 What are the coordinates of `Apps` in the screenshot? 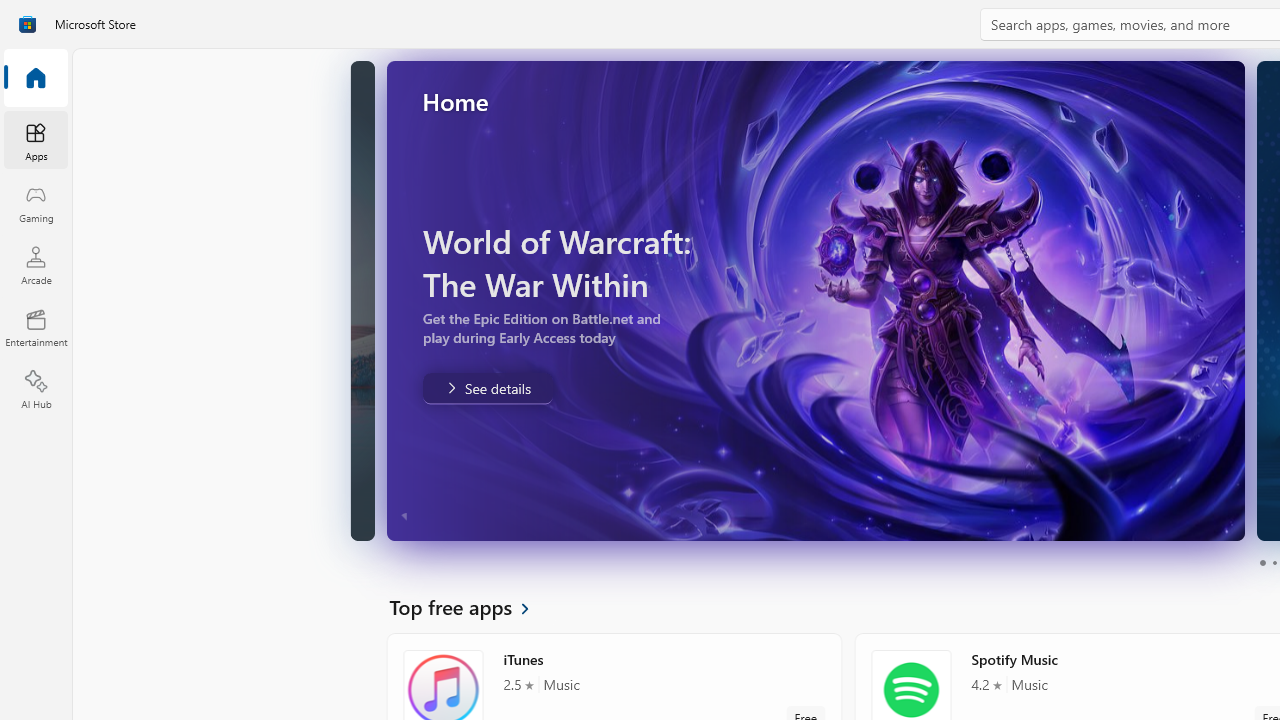 It's located at (36, 141).